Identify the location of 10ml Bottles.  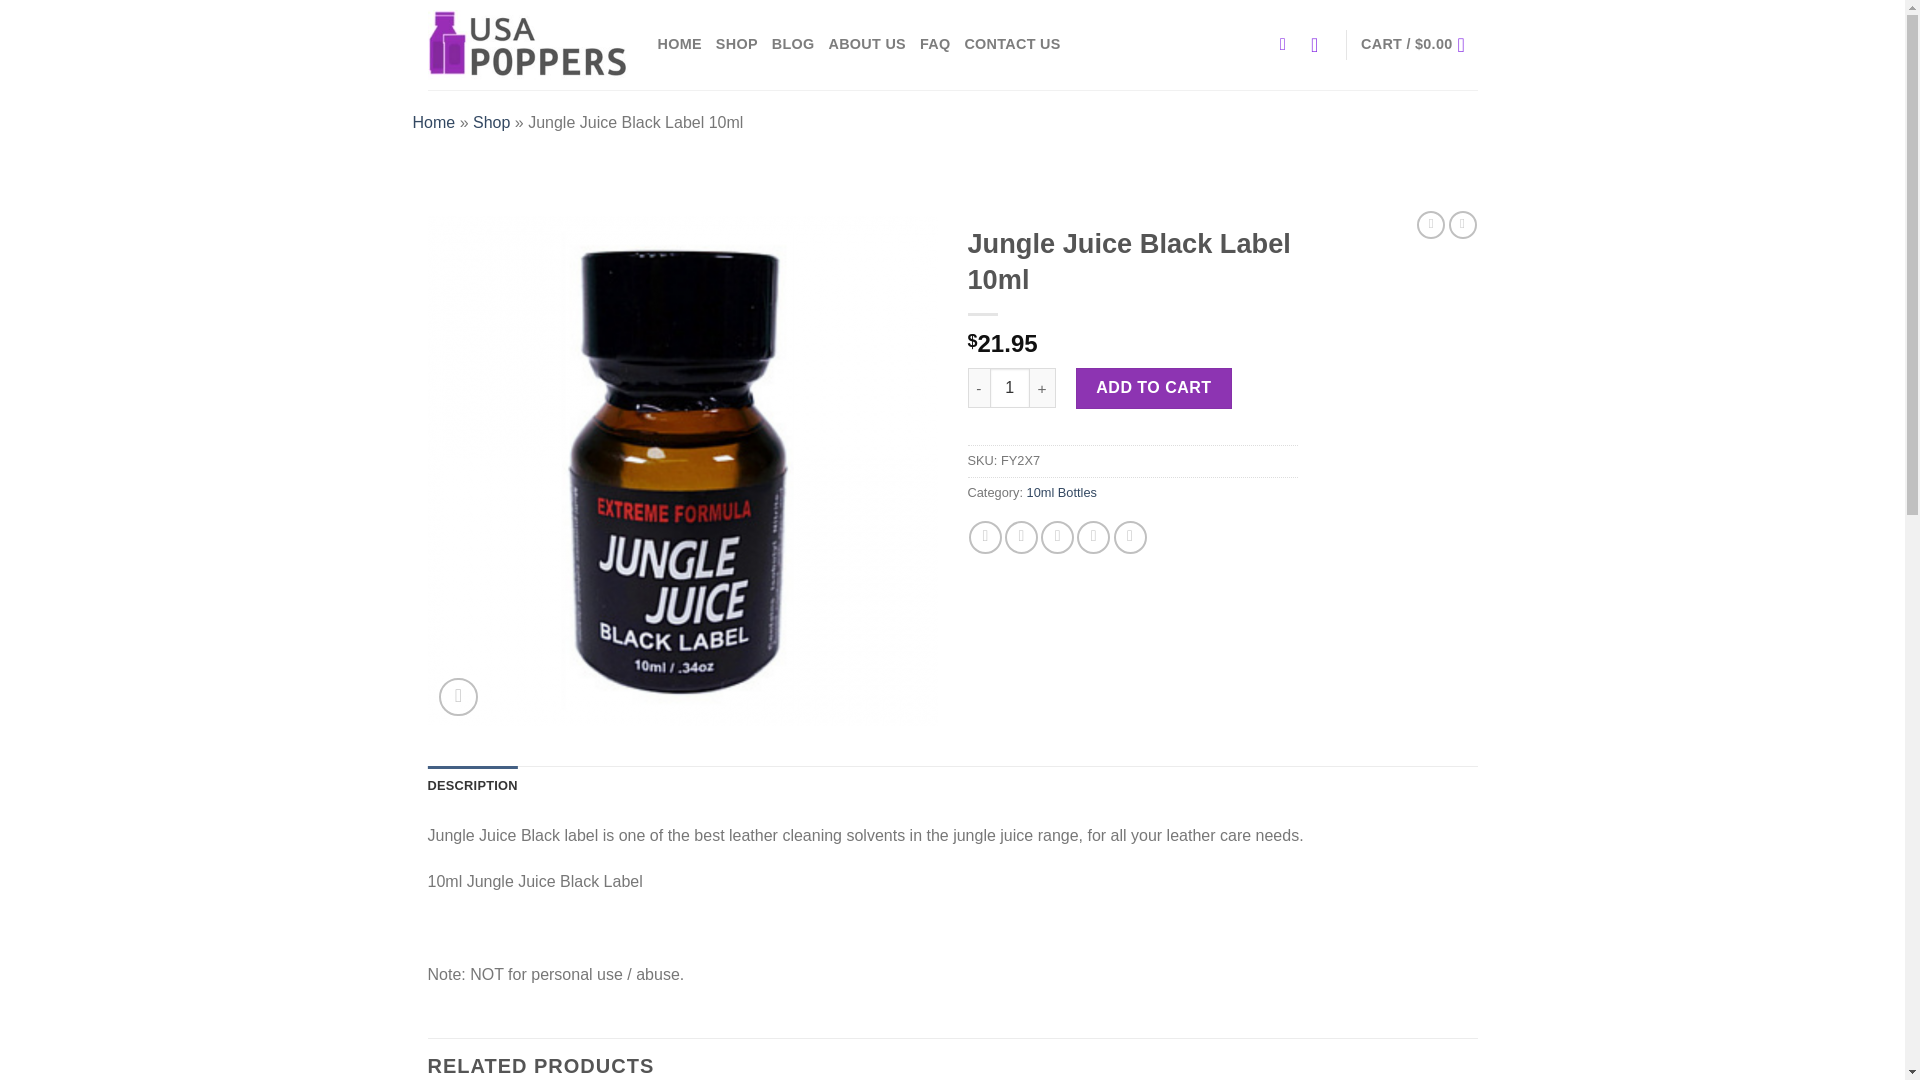
(1062, 492).